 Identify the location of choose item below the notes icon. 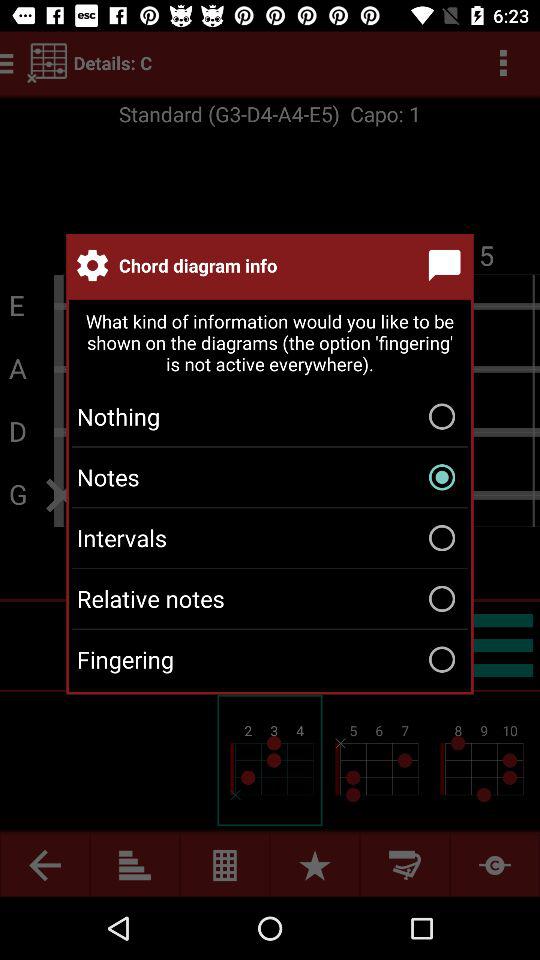
(270, 538).